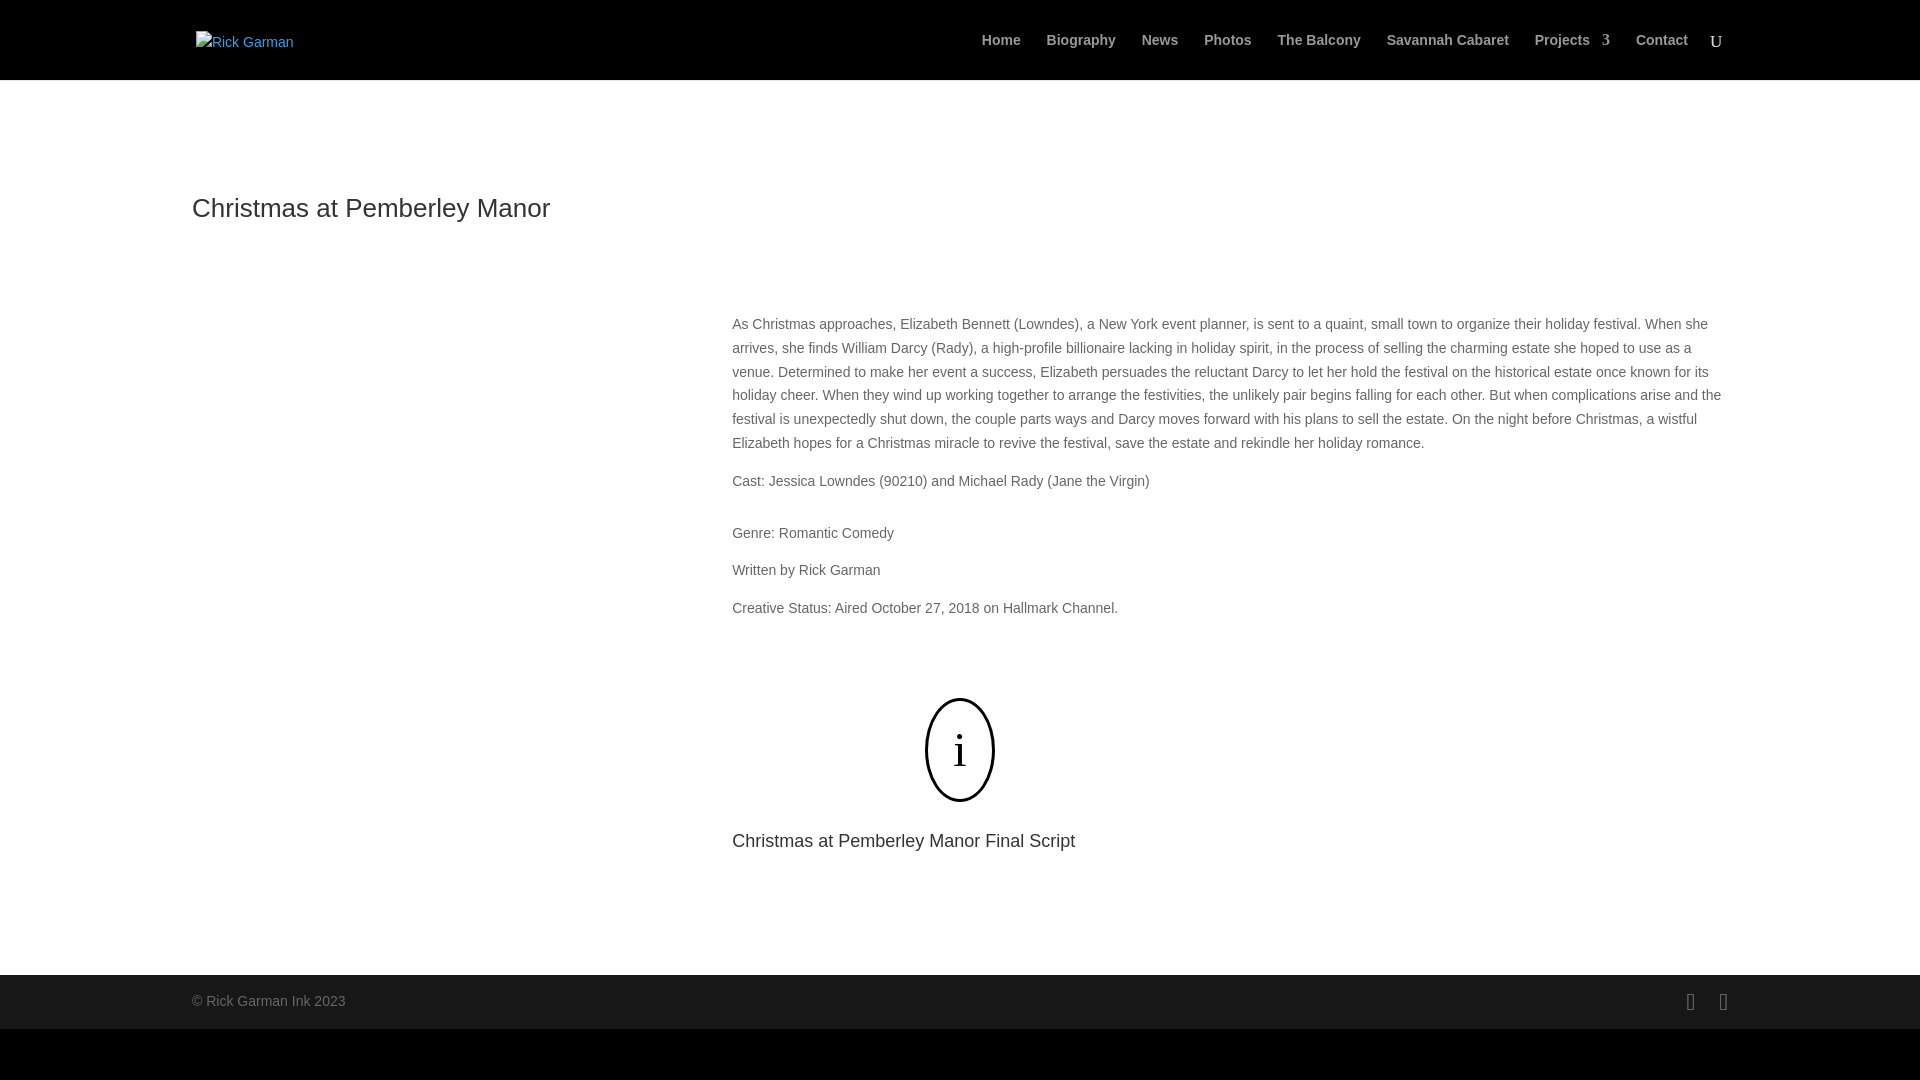 The image size is (1920, 1080). What do you see at coordinates (1227, 56) in the screenshot?
I see `Photos` at bounding box center [1227, 56].